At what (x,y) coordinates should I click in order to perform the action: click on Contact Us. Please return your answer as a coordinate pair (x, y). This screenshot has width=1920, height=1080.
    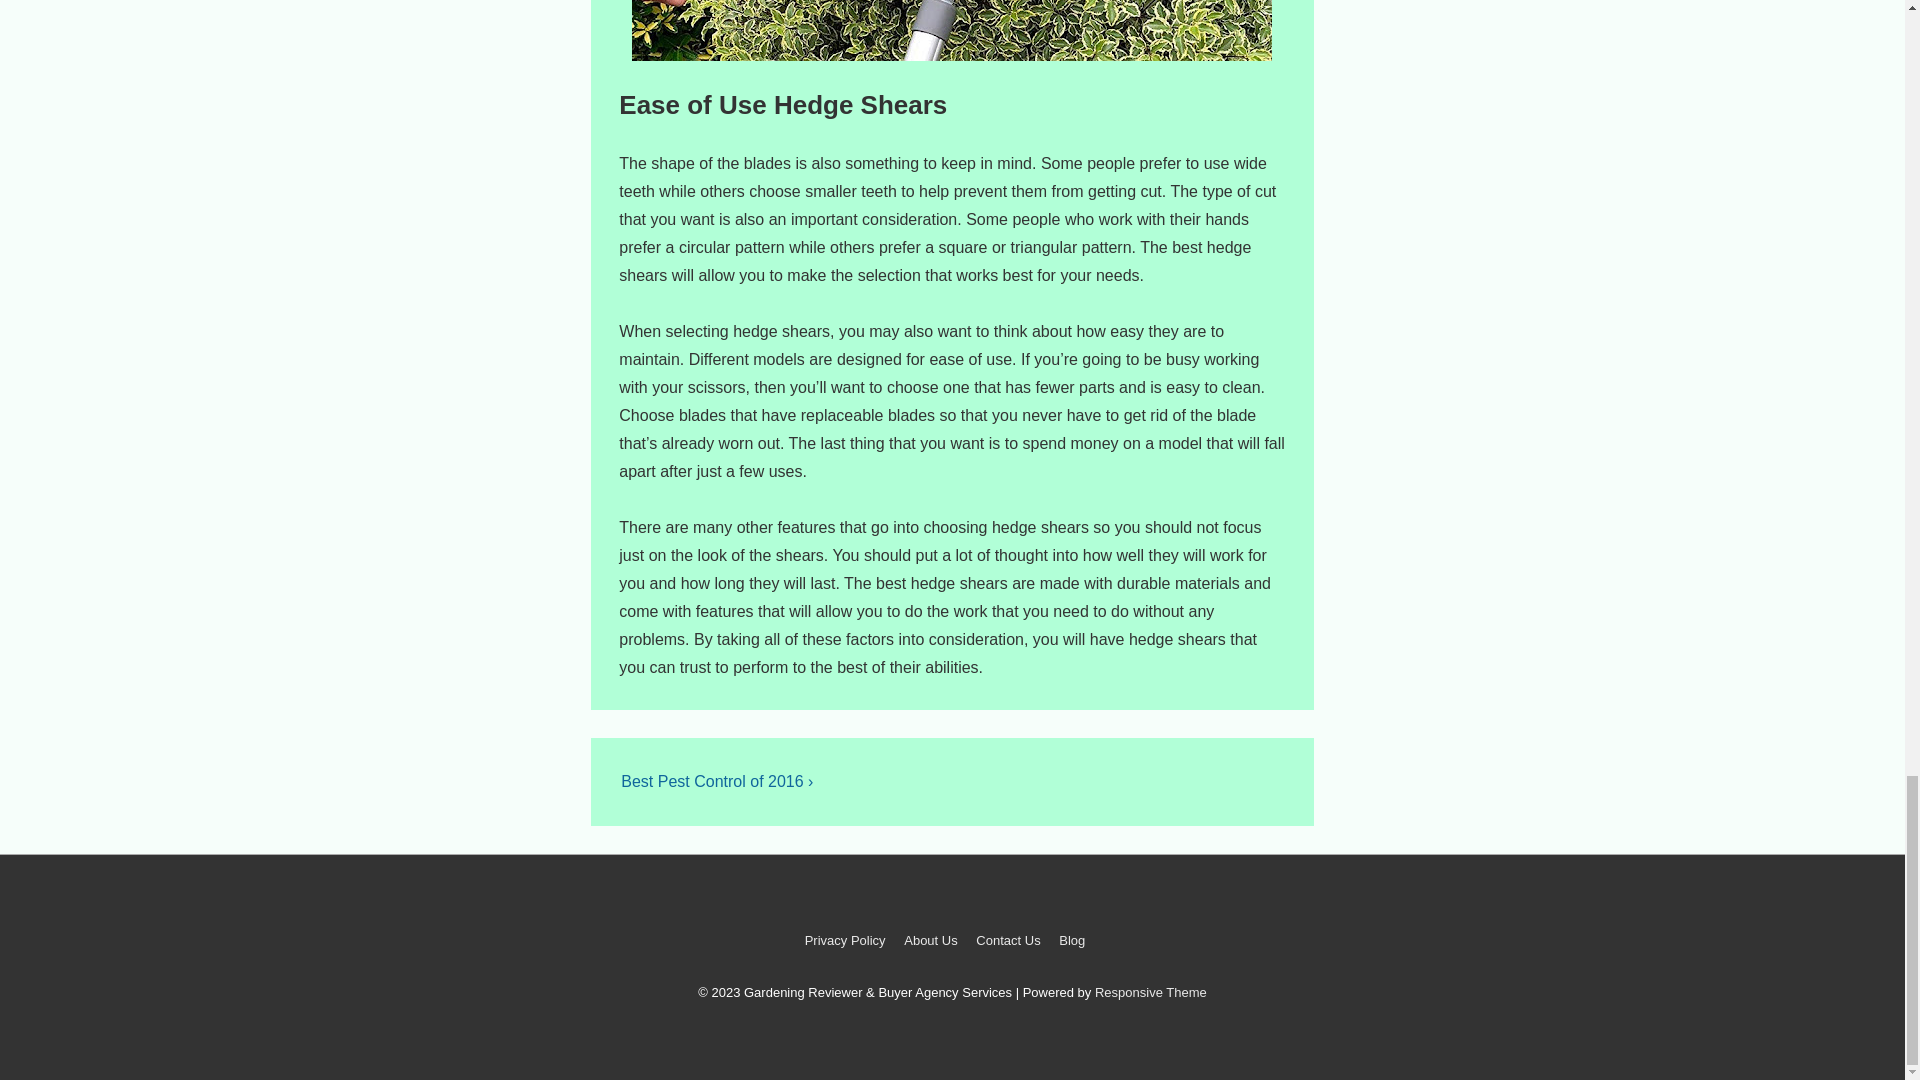
    Looking at the image, I should click on (1008, 940).